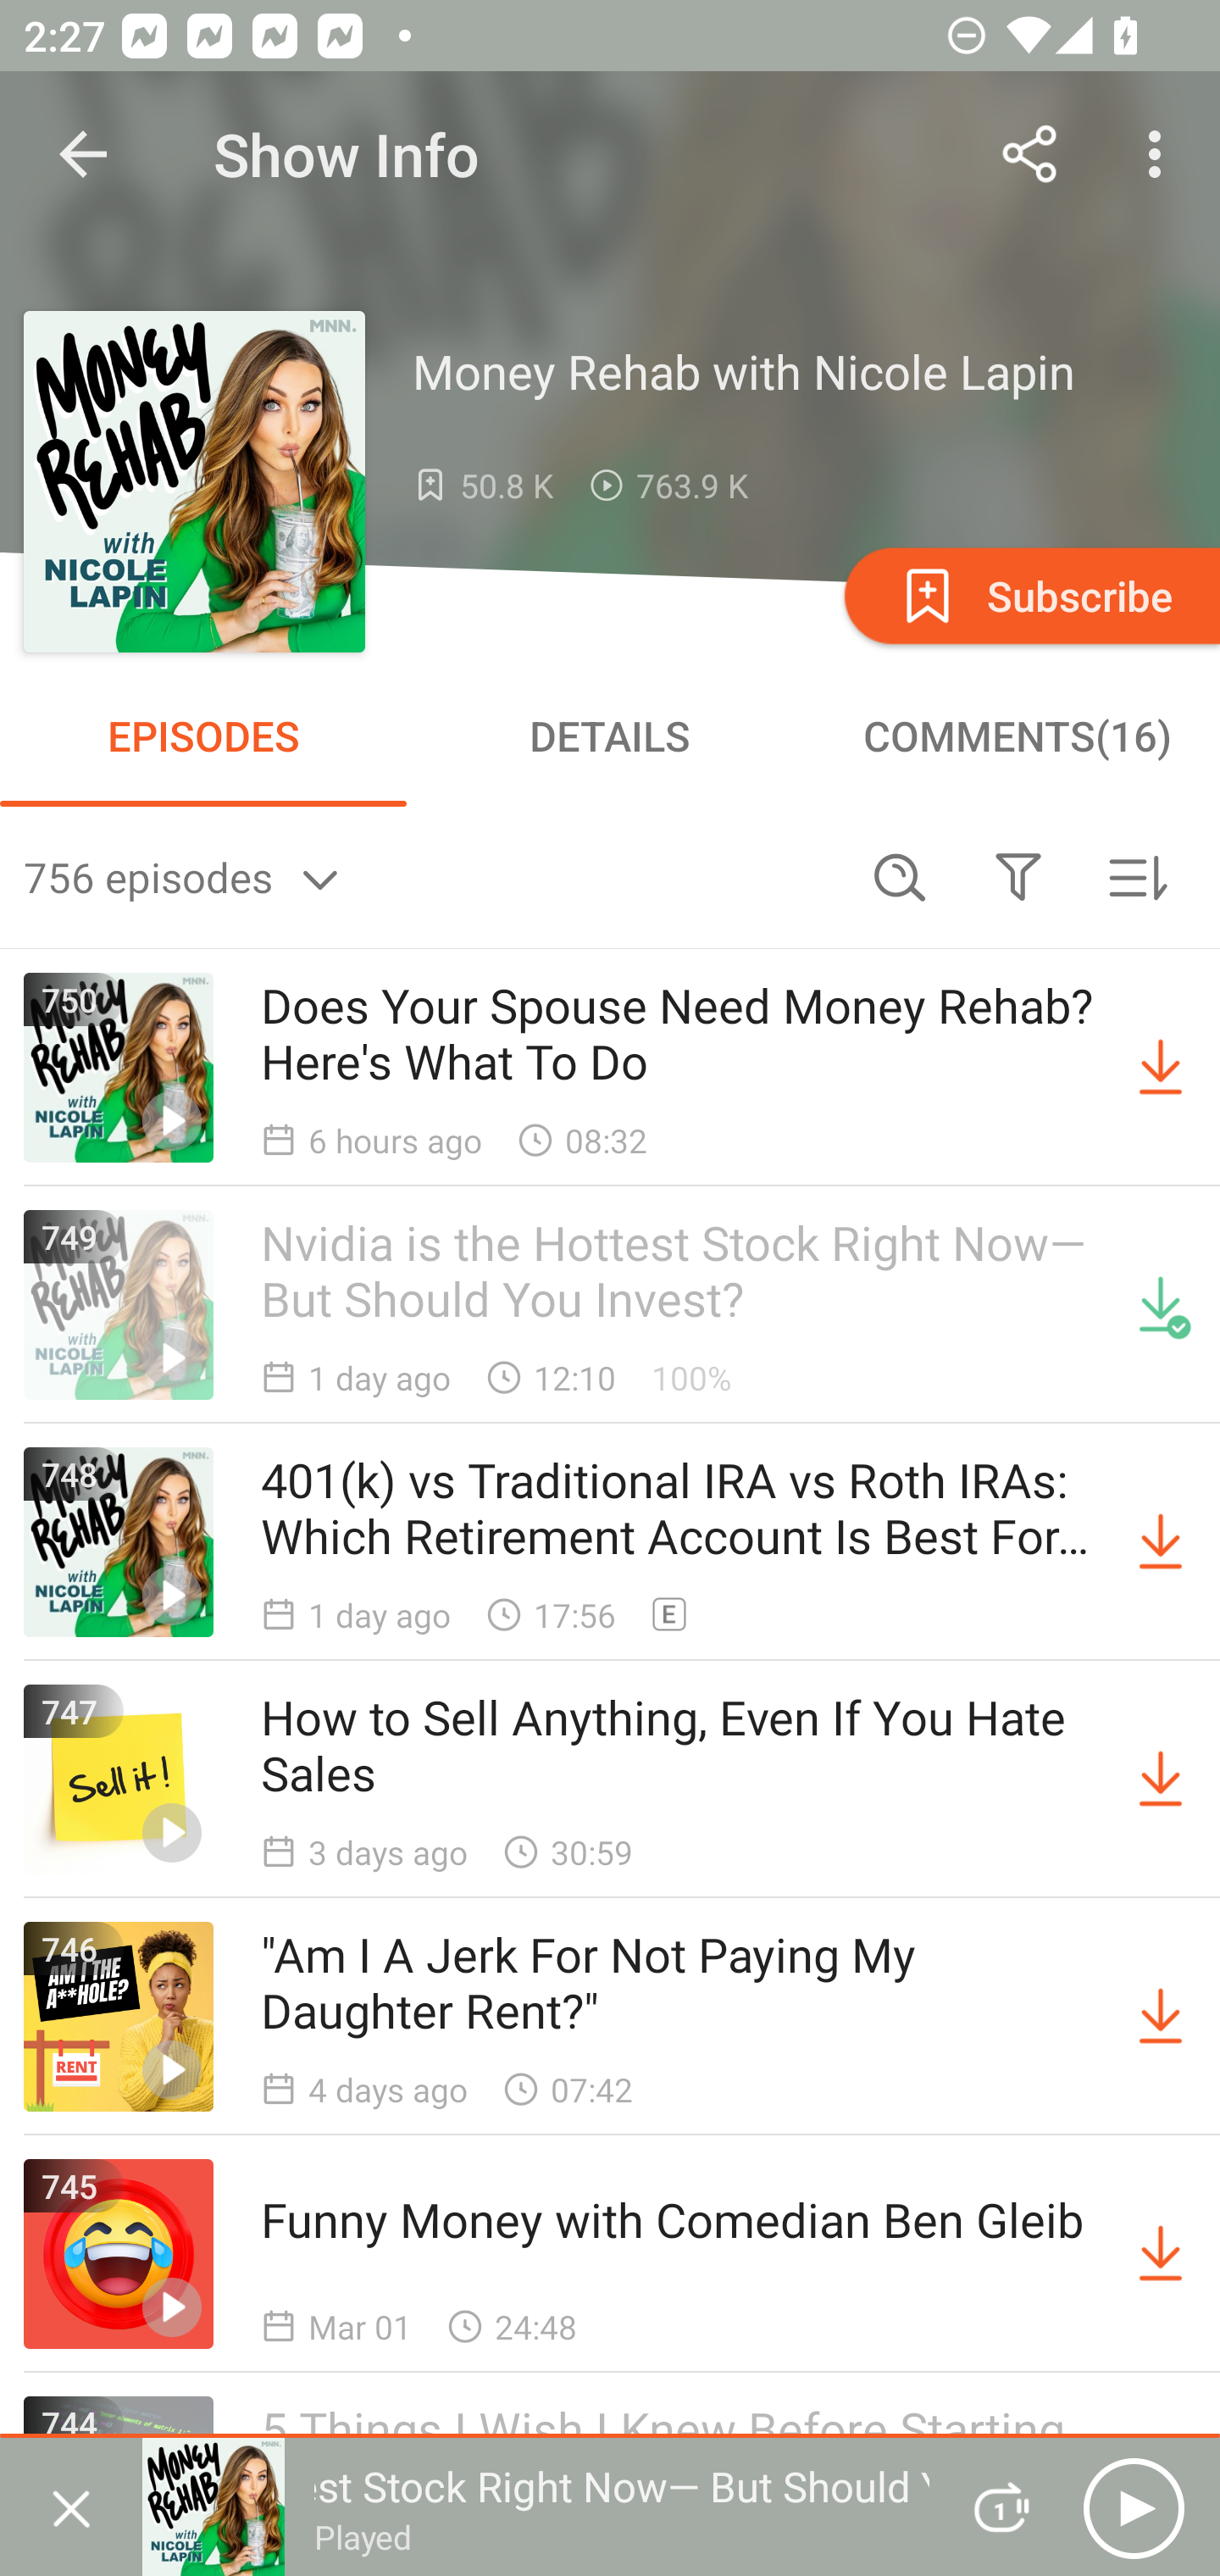 The image size is (1220, 2576). I want to click on Download, so click(1161, 2017).